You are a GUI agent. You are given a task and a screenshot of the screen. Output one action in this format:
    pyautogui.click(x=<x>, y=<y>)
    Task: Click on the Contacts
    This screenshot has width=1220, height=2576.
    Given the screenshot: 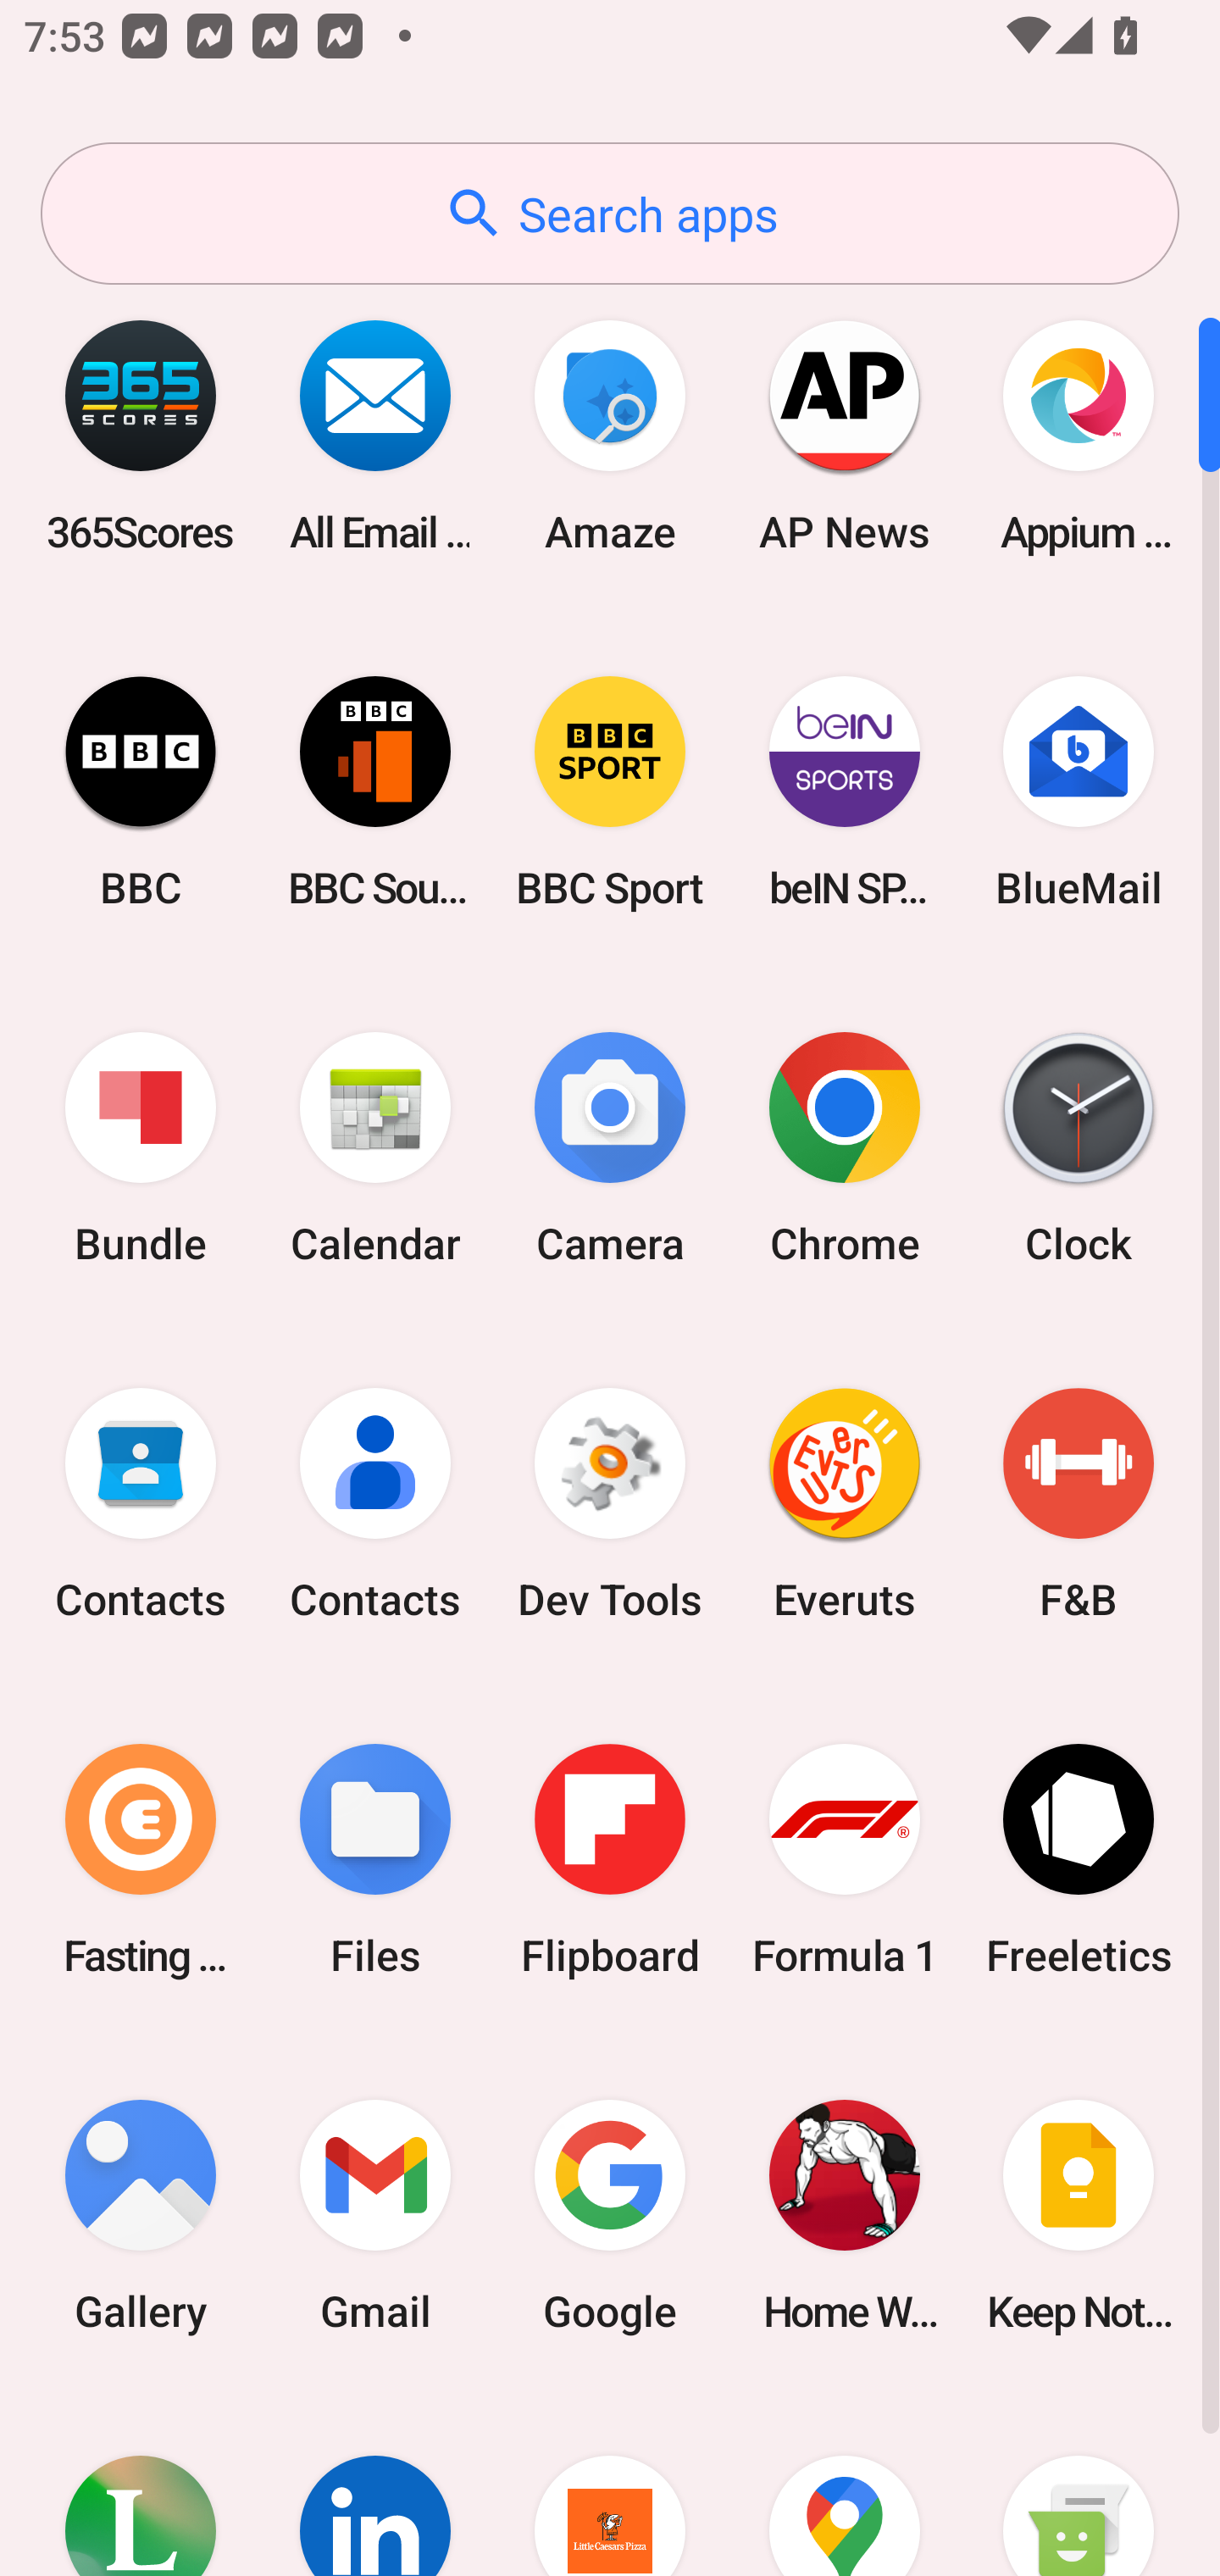 What is the action you would take?
    pyautogui.click(x=375, y=1504)
    